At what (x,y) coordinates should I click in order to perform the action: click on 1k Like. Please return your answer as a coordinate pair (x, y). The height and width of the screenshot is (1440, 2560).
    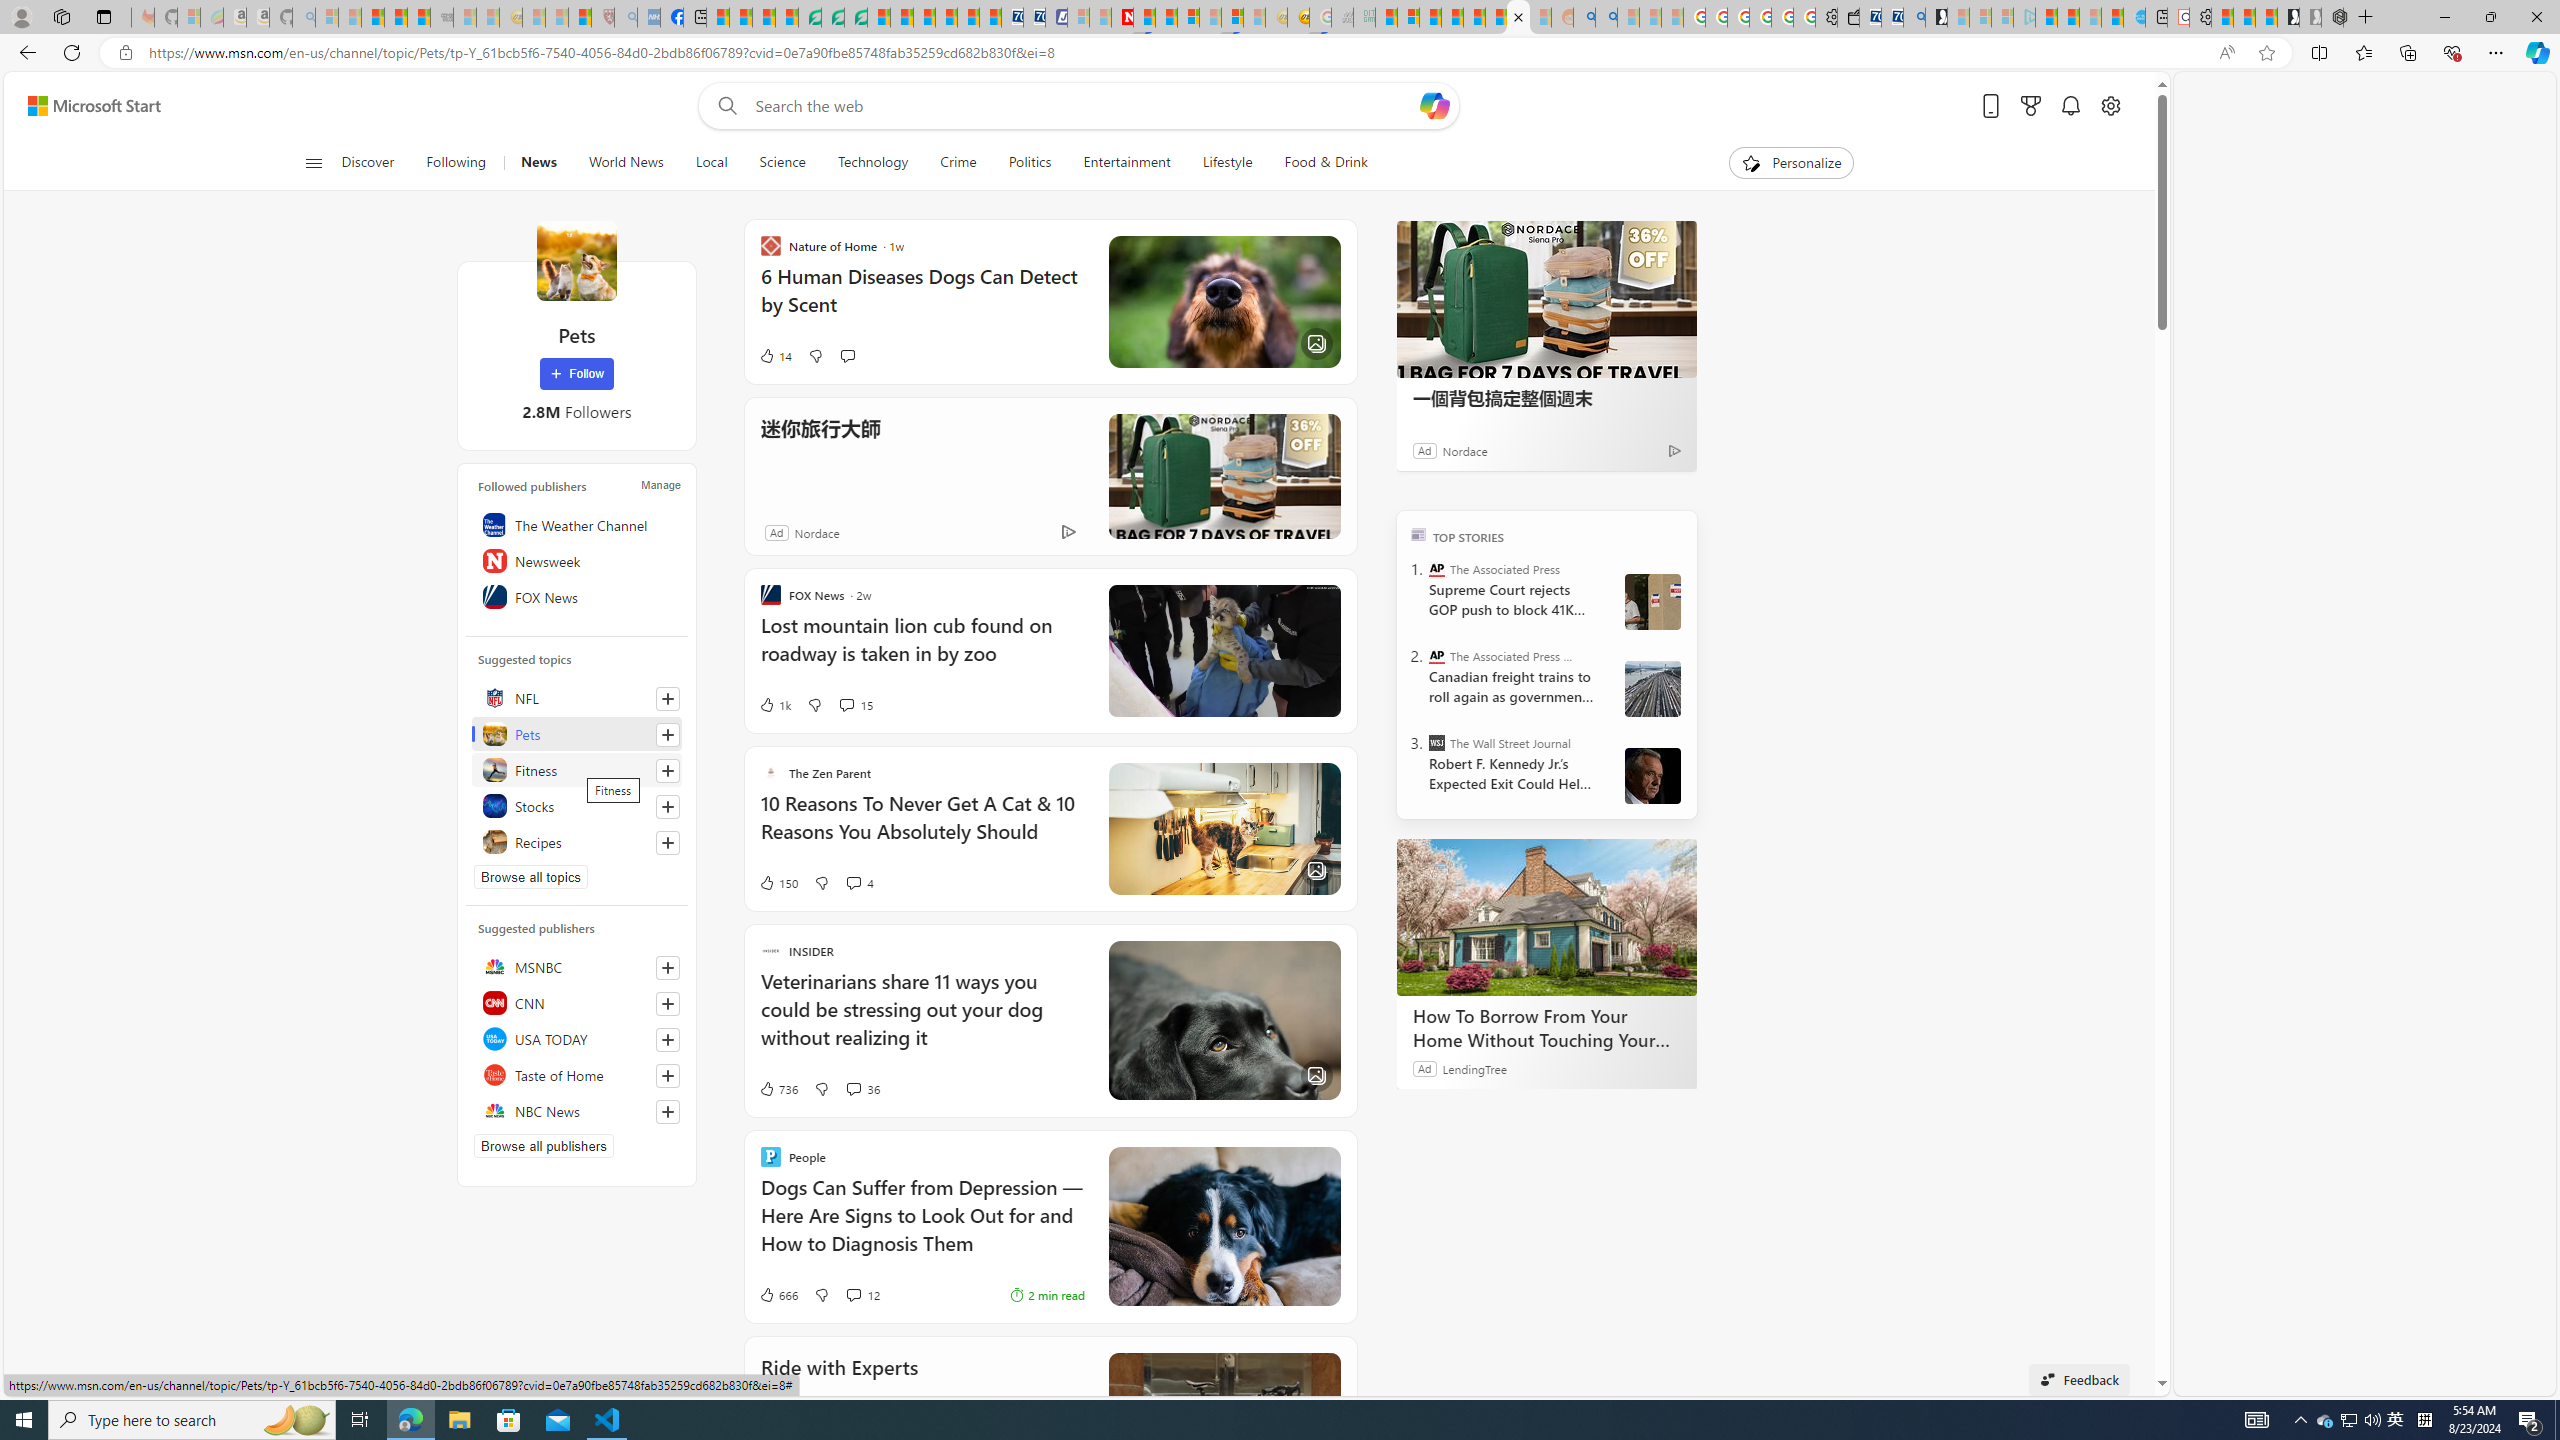
    Looking at the image, I should click on (774, 704).